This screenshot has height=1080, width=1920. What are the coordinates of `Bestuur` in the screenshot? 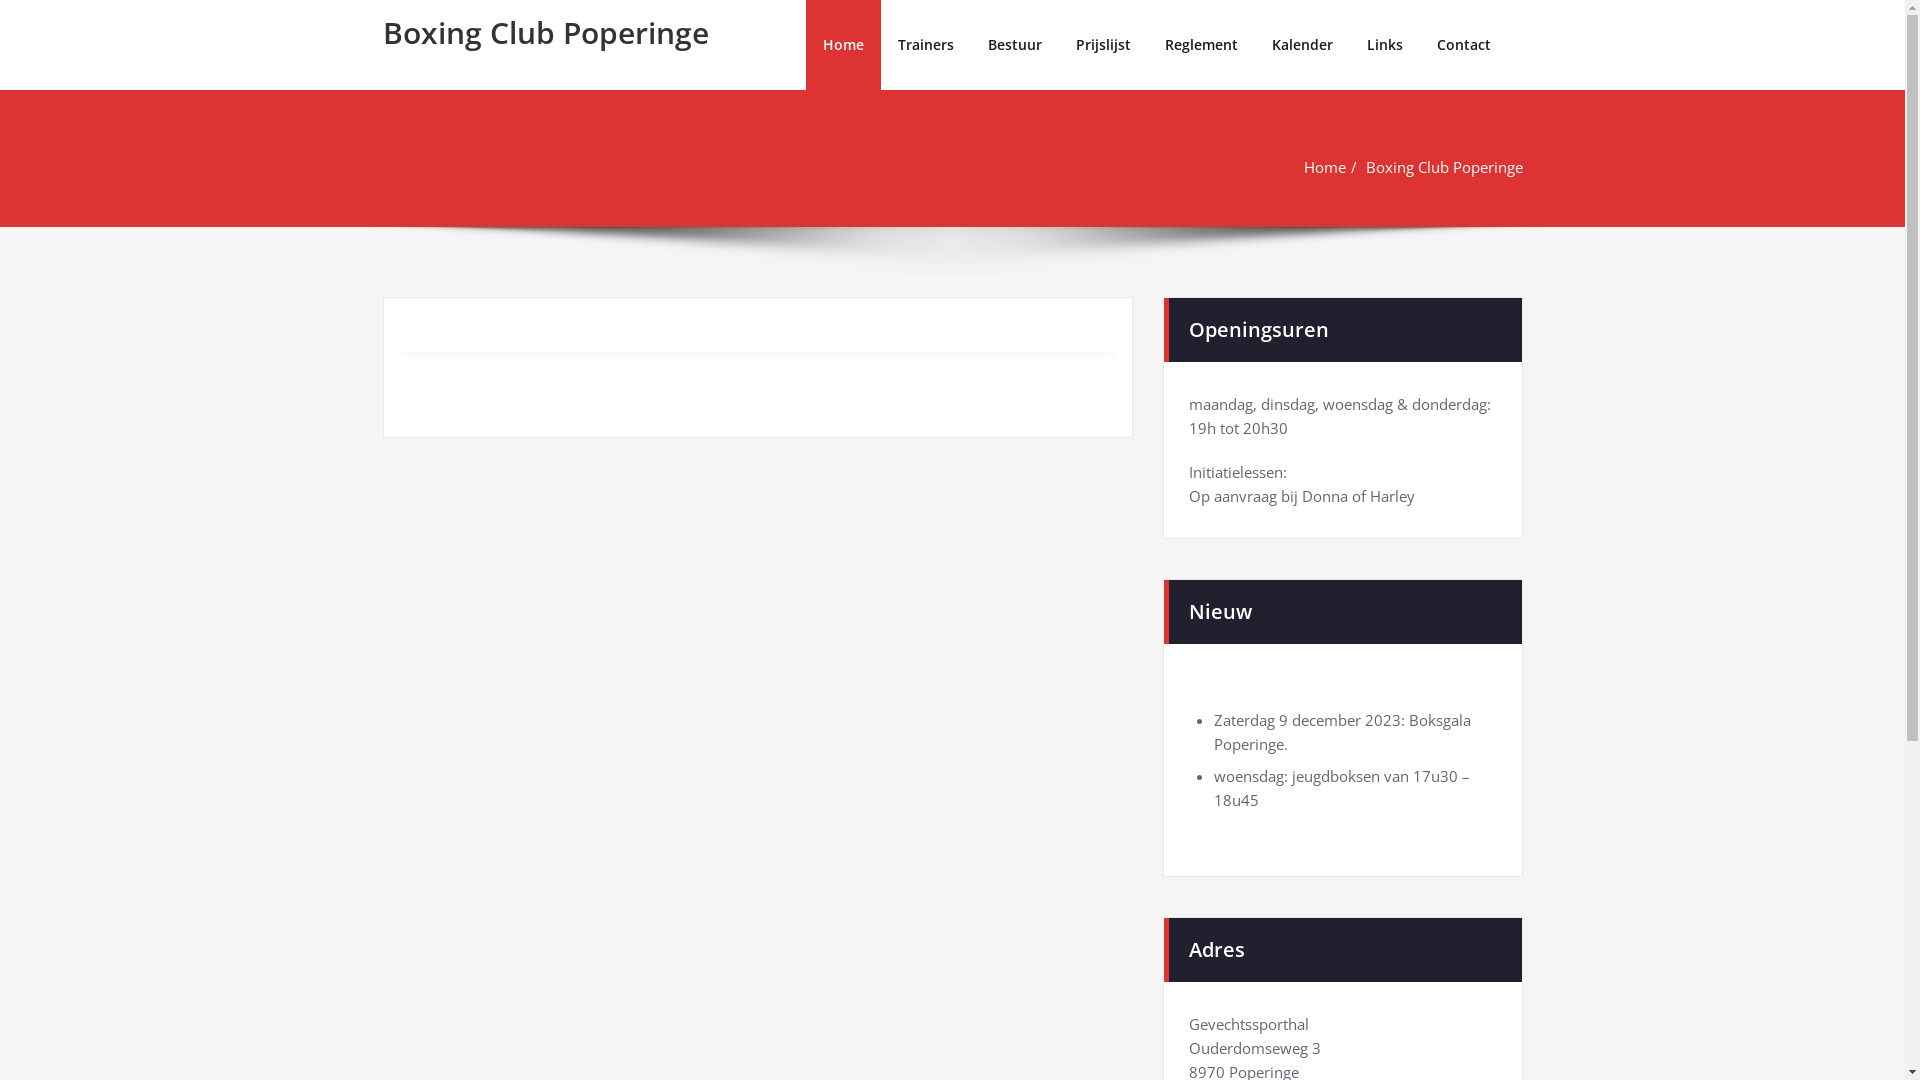 It's located at (1014, 45).